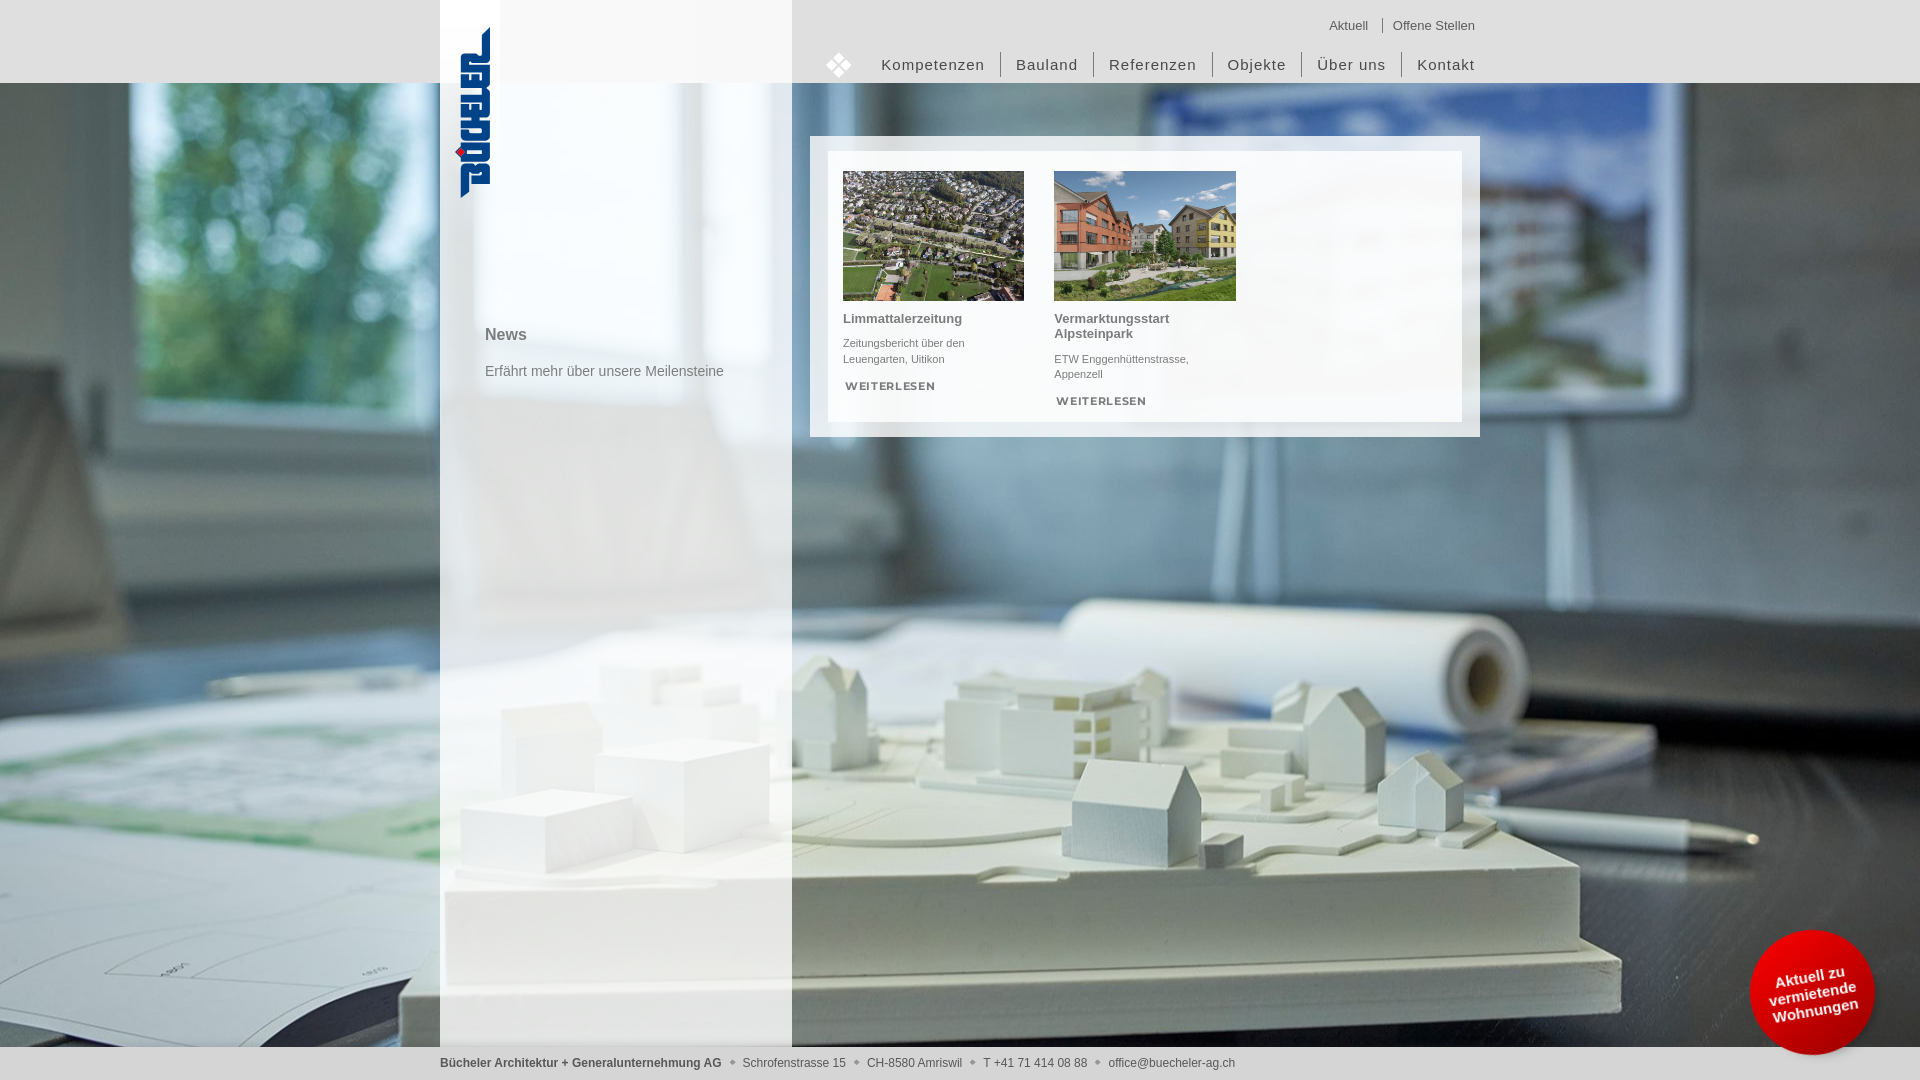 The width and height of the screenshot is (1920, 1080). Describe the element at coordinates (1153, 65) in the screenshot. I see `Referenzen` at that location.